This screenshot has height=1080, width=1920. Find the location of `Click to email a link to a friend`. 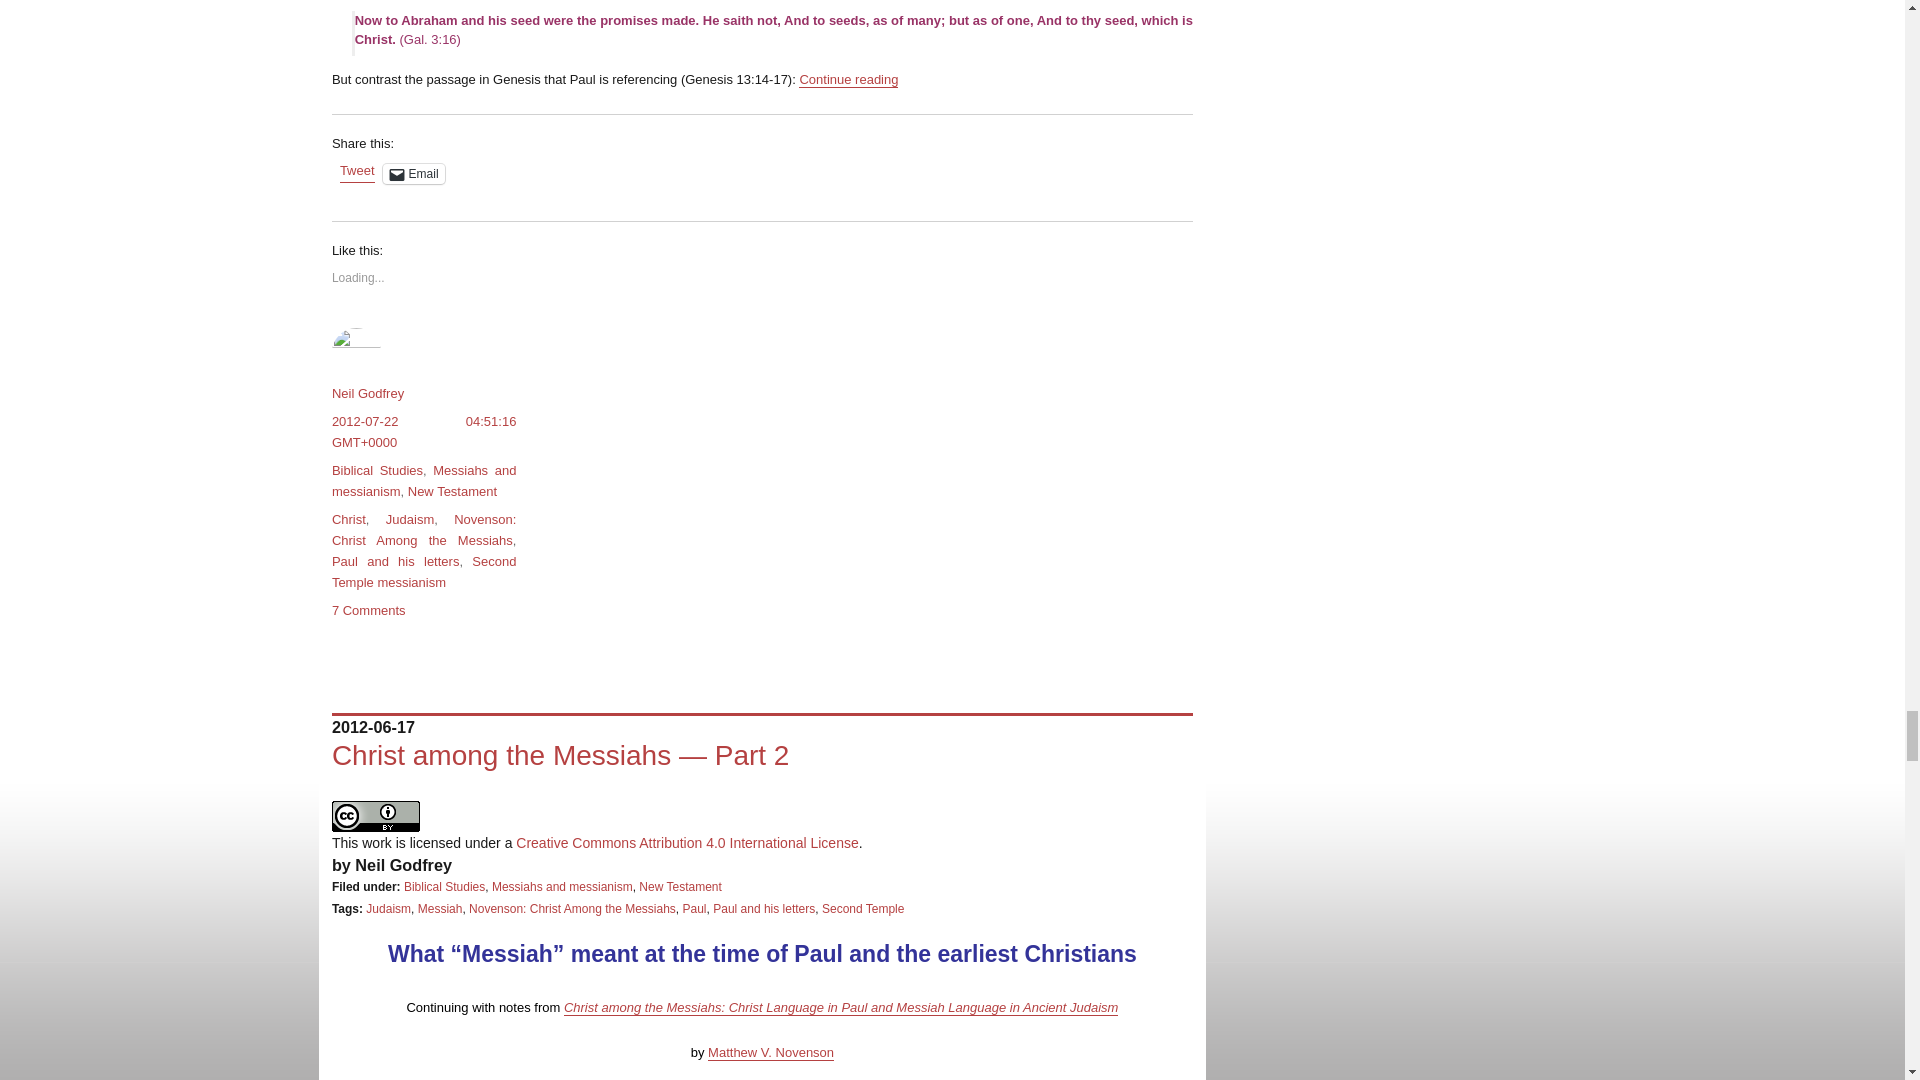

Click to email a link to a friend is located at coordinates (414, 174).